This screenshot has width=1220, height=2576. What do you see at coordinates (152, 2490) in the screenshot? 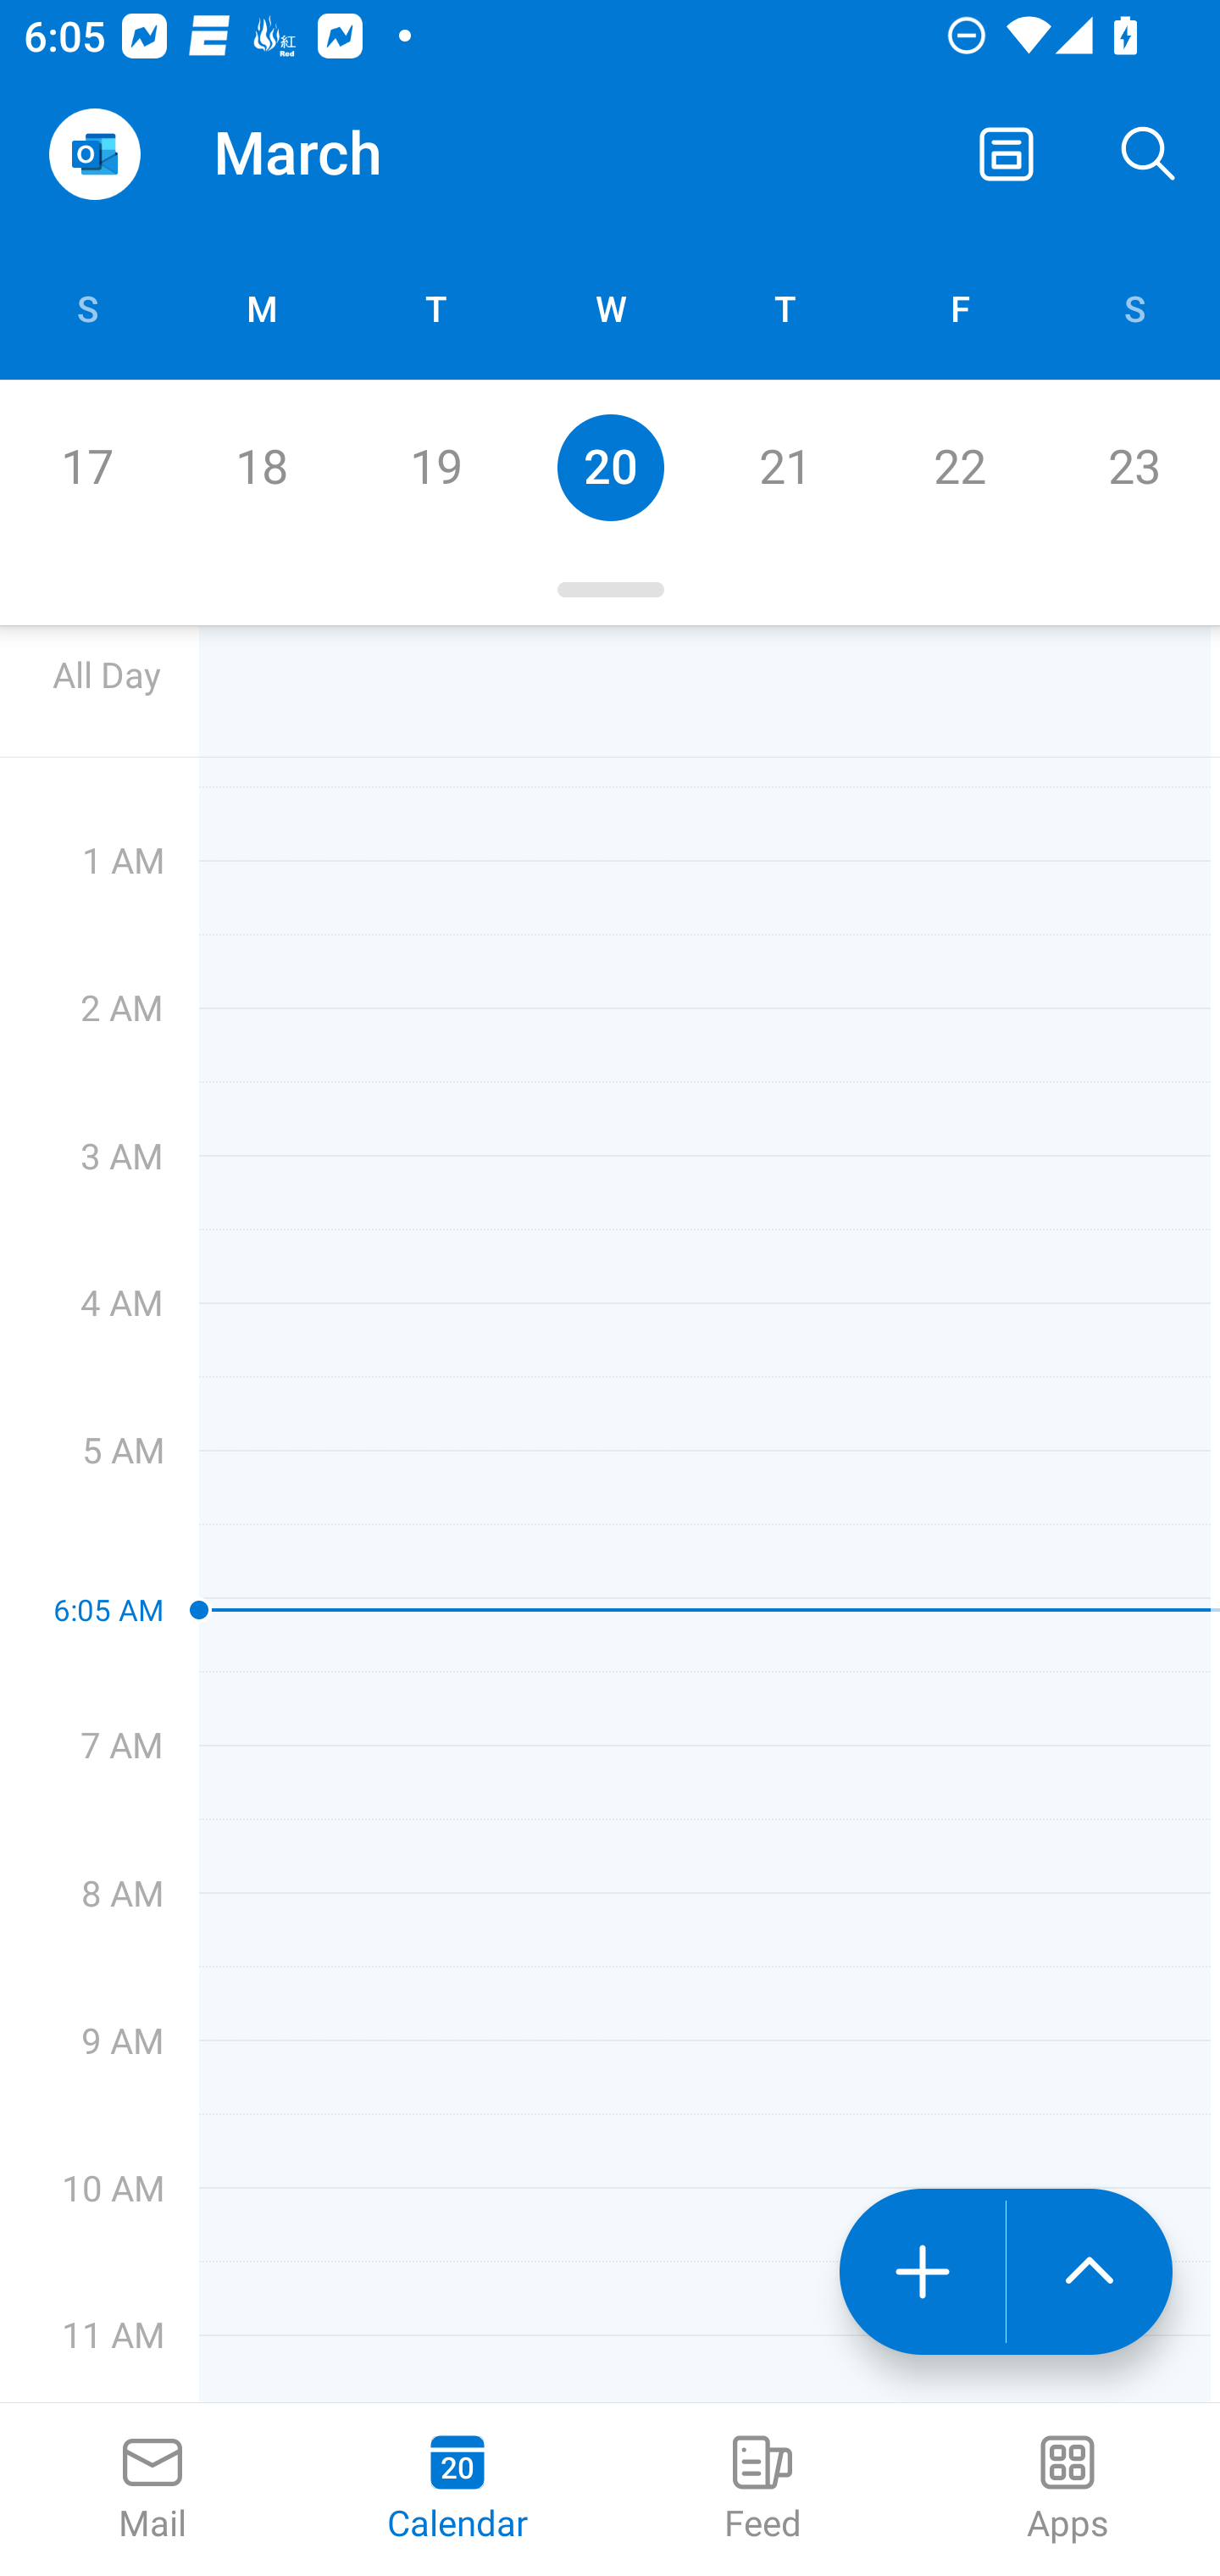
I see `Mail` at bounding box center [152, 2490].